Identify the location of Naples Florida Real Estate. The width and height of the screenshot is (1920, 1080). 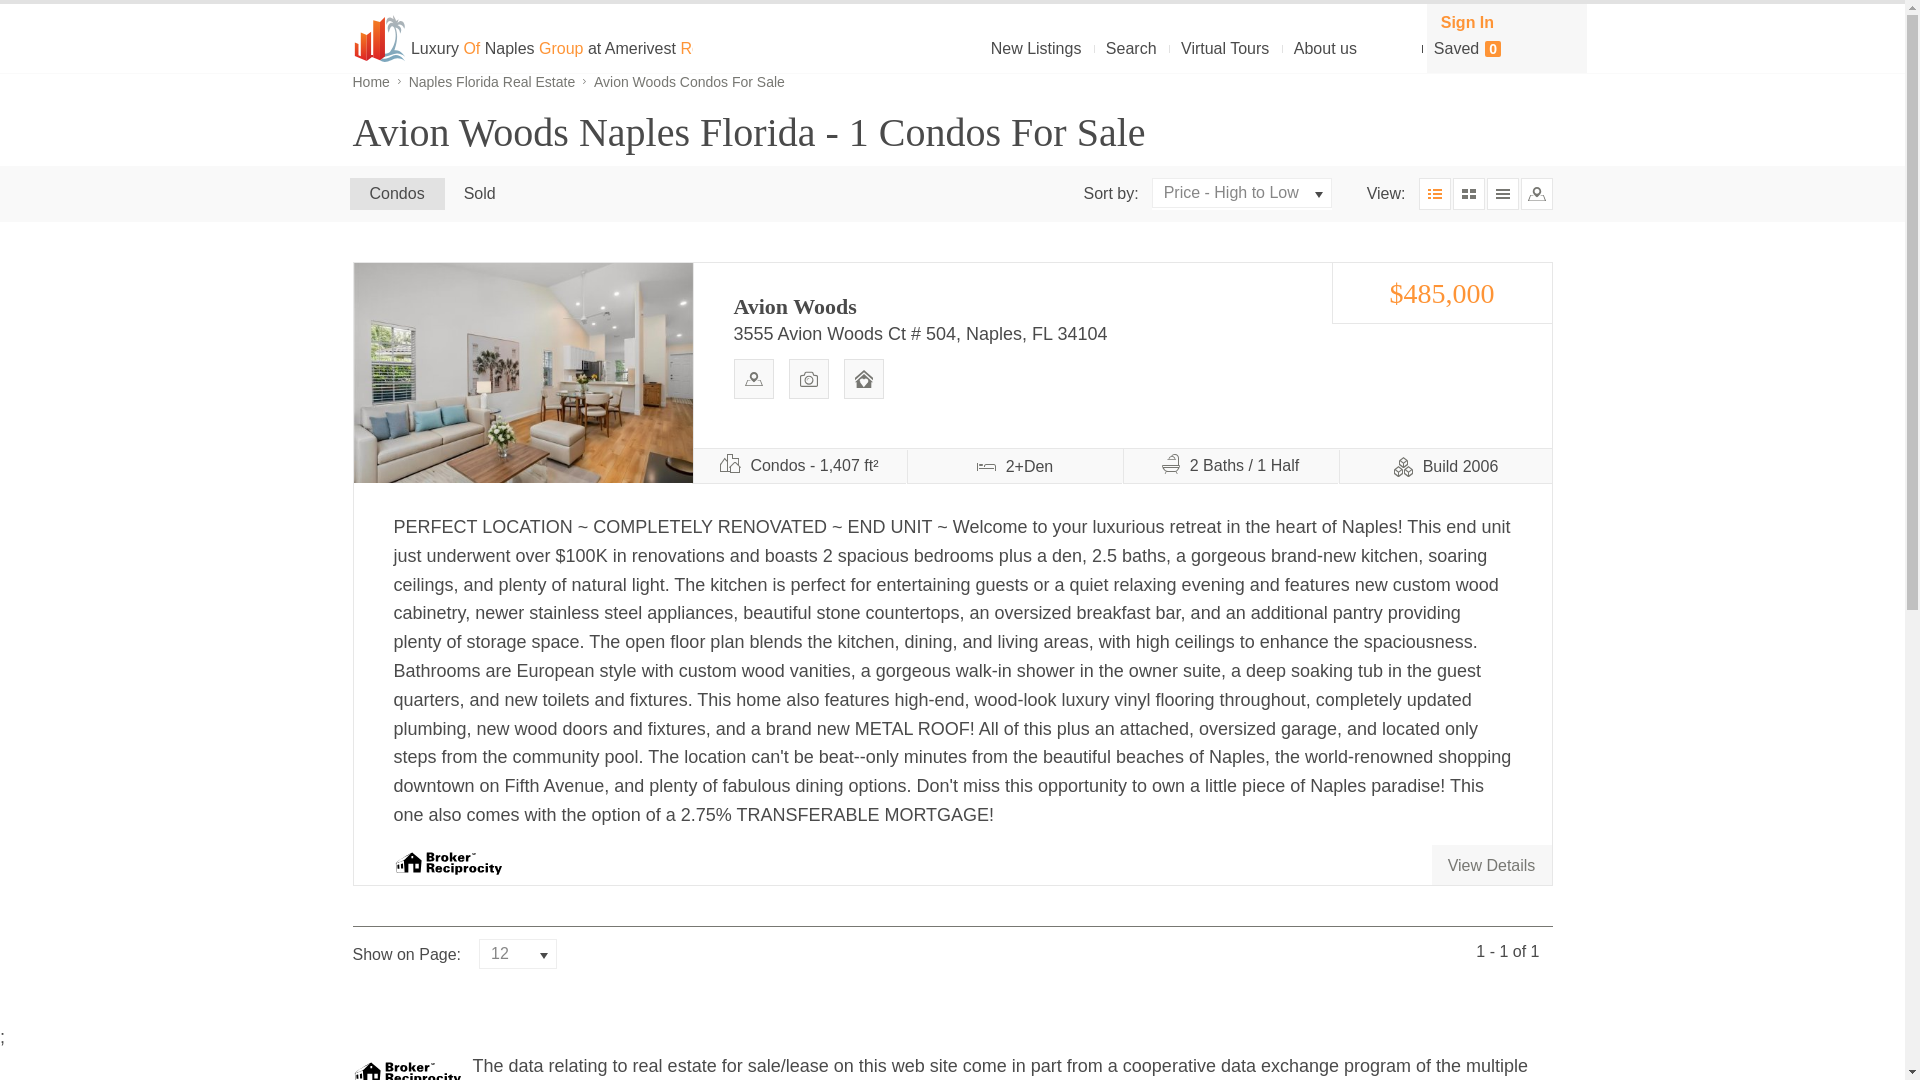
(498, 82).